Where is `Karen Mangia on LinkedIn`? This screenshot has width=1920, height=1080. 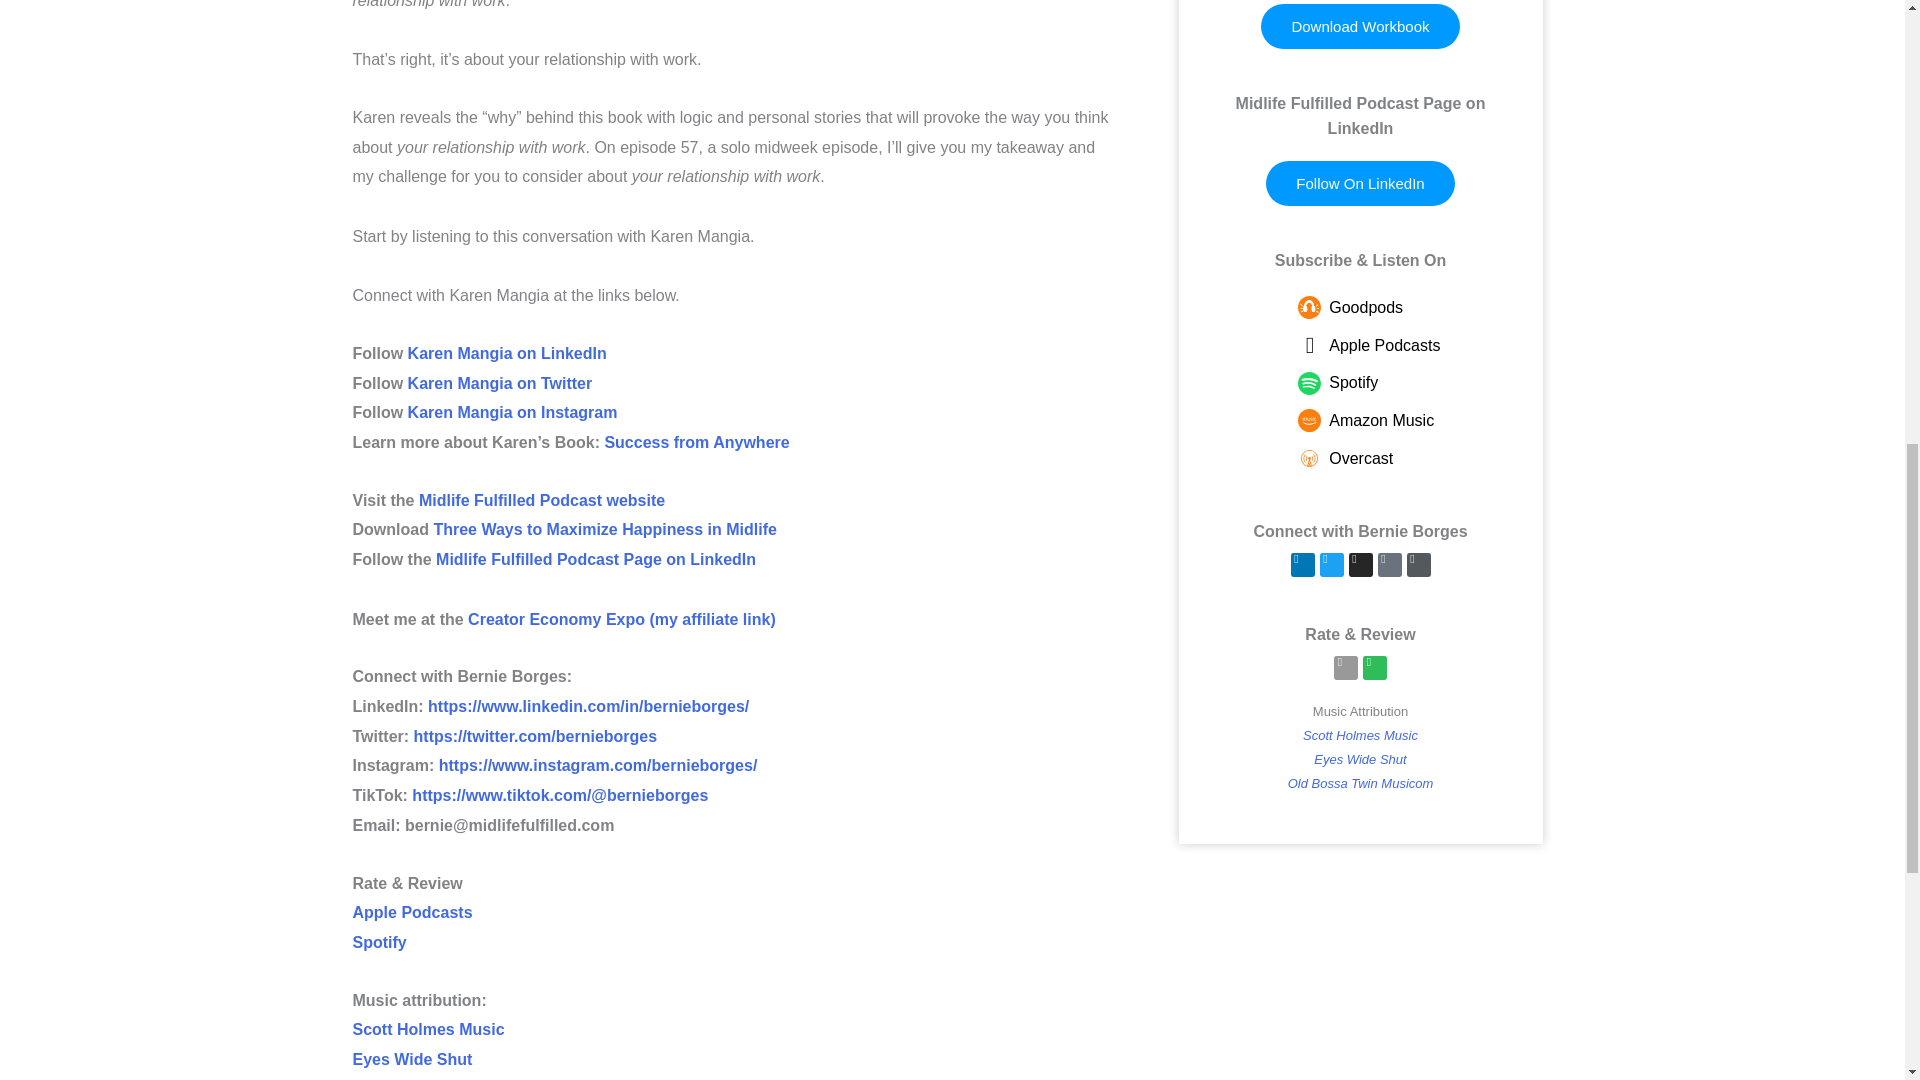
Karen Mangia on LinkedIn is located at coordinates (506, 352).